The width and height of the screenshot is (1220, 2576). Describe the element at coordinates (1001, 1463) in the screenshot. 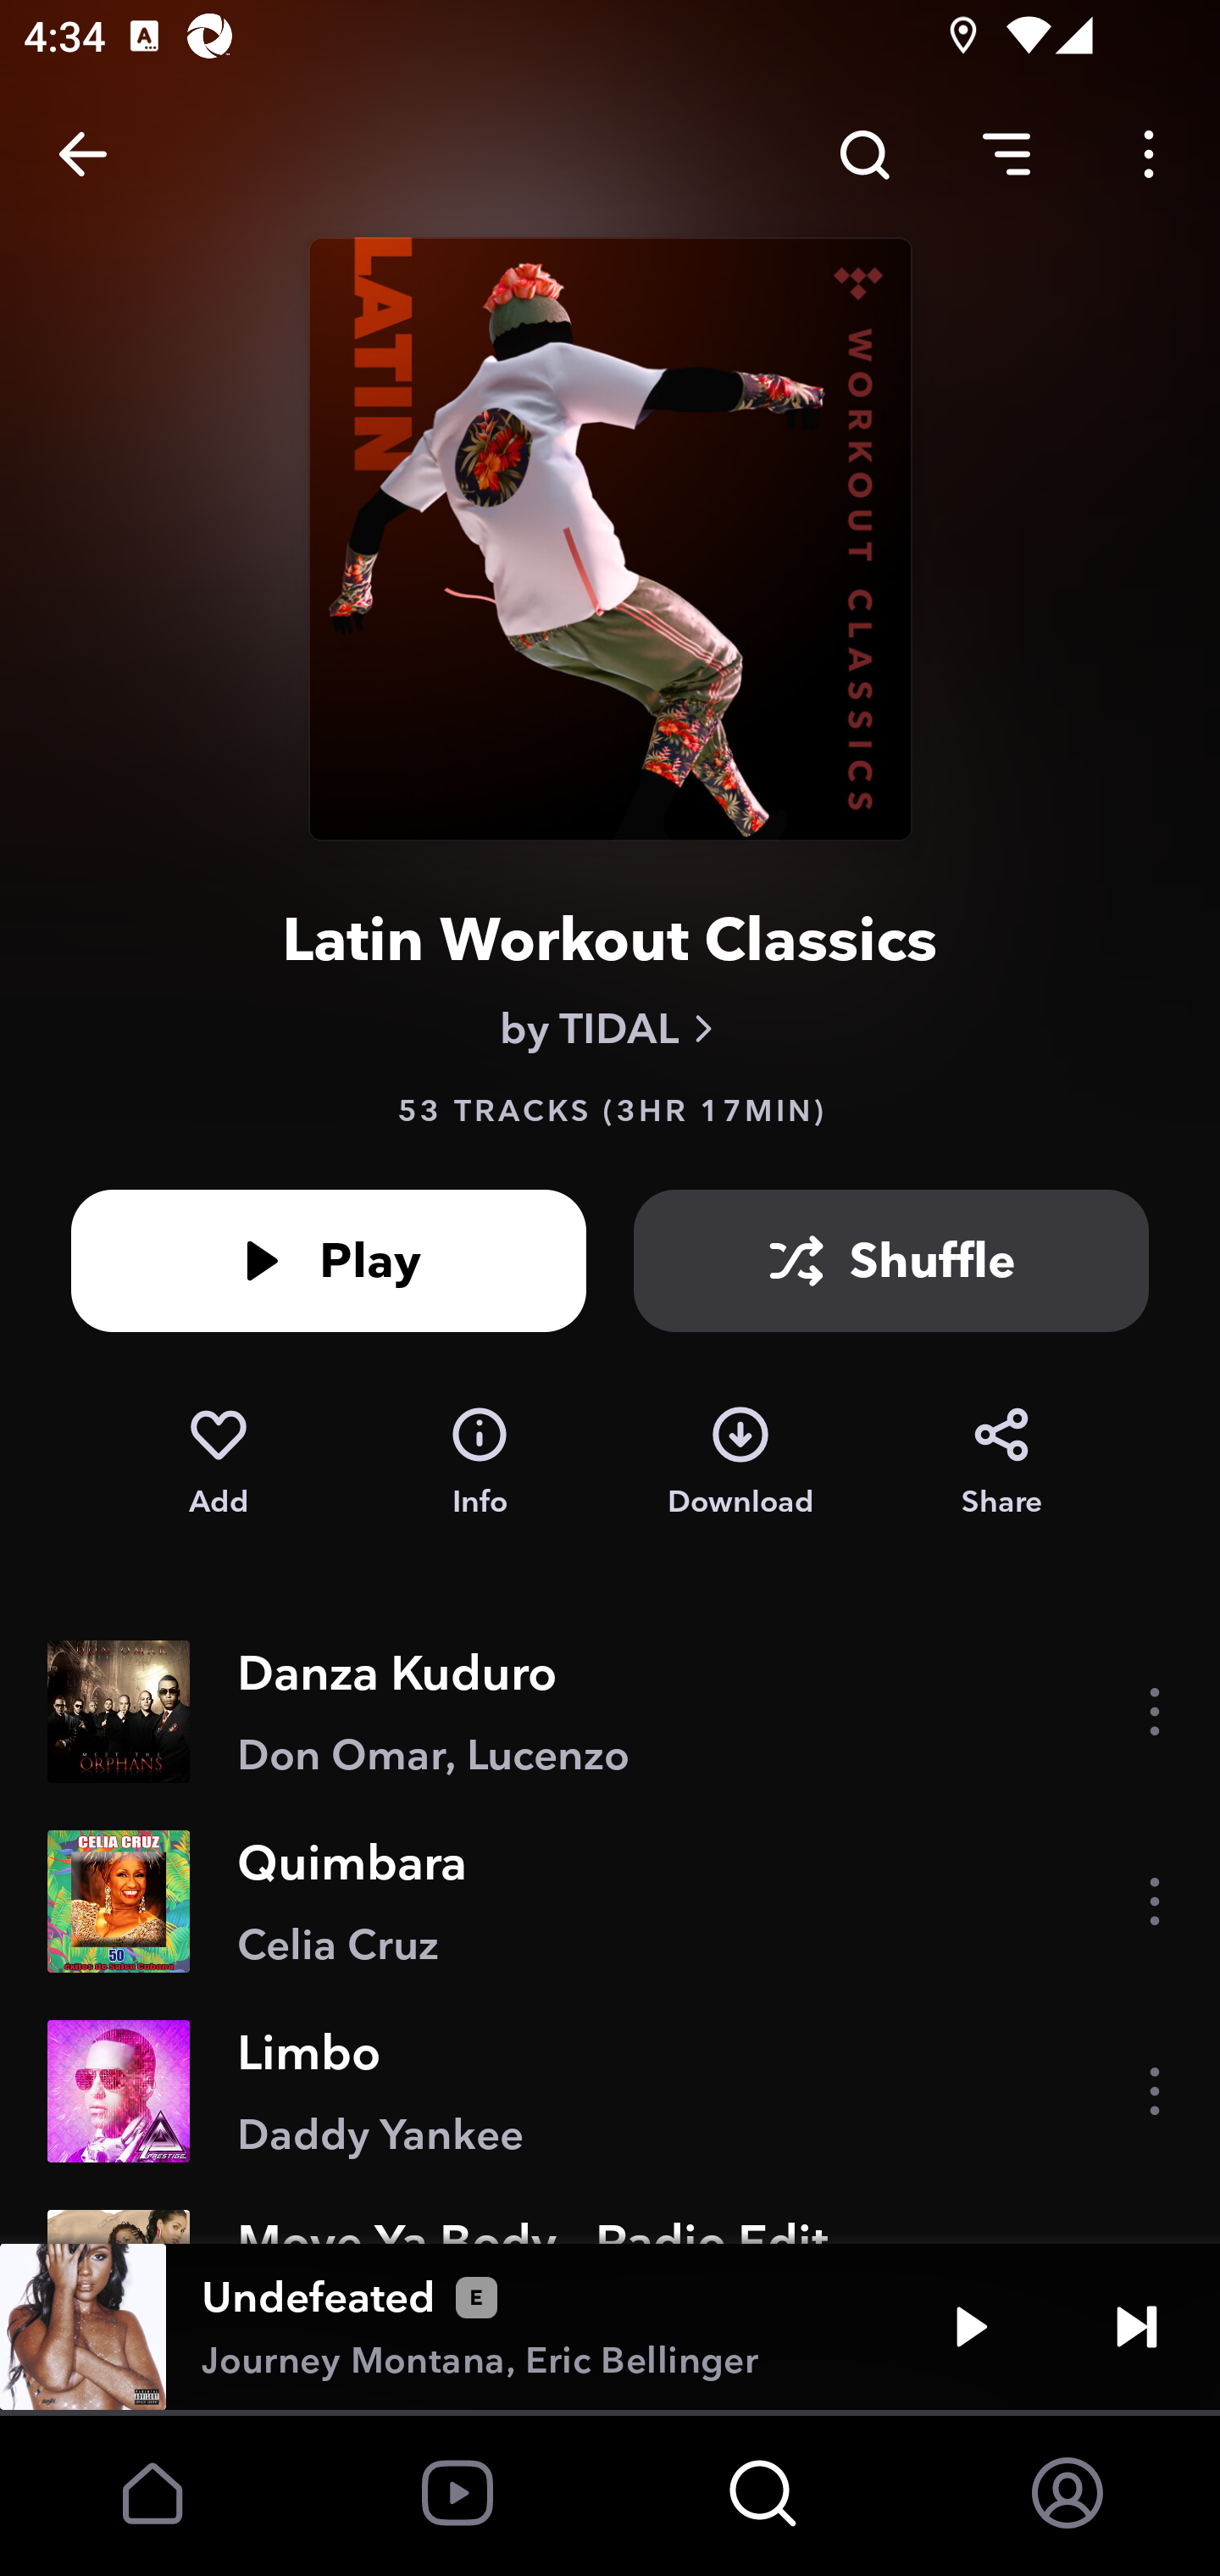

I see `Share` at that location.